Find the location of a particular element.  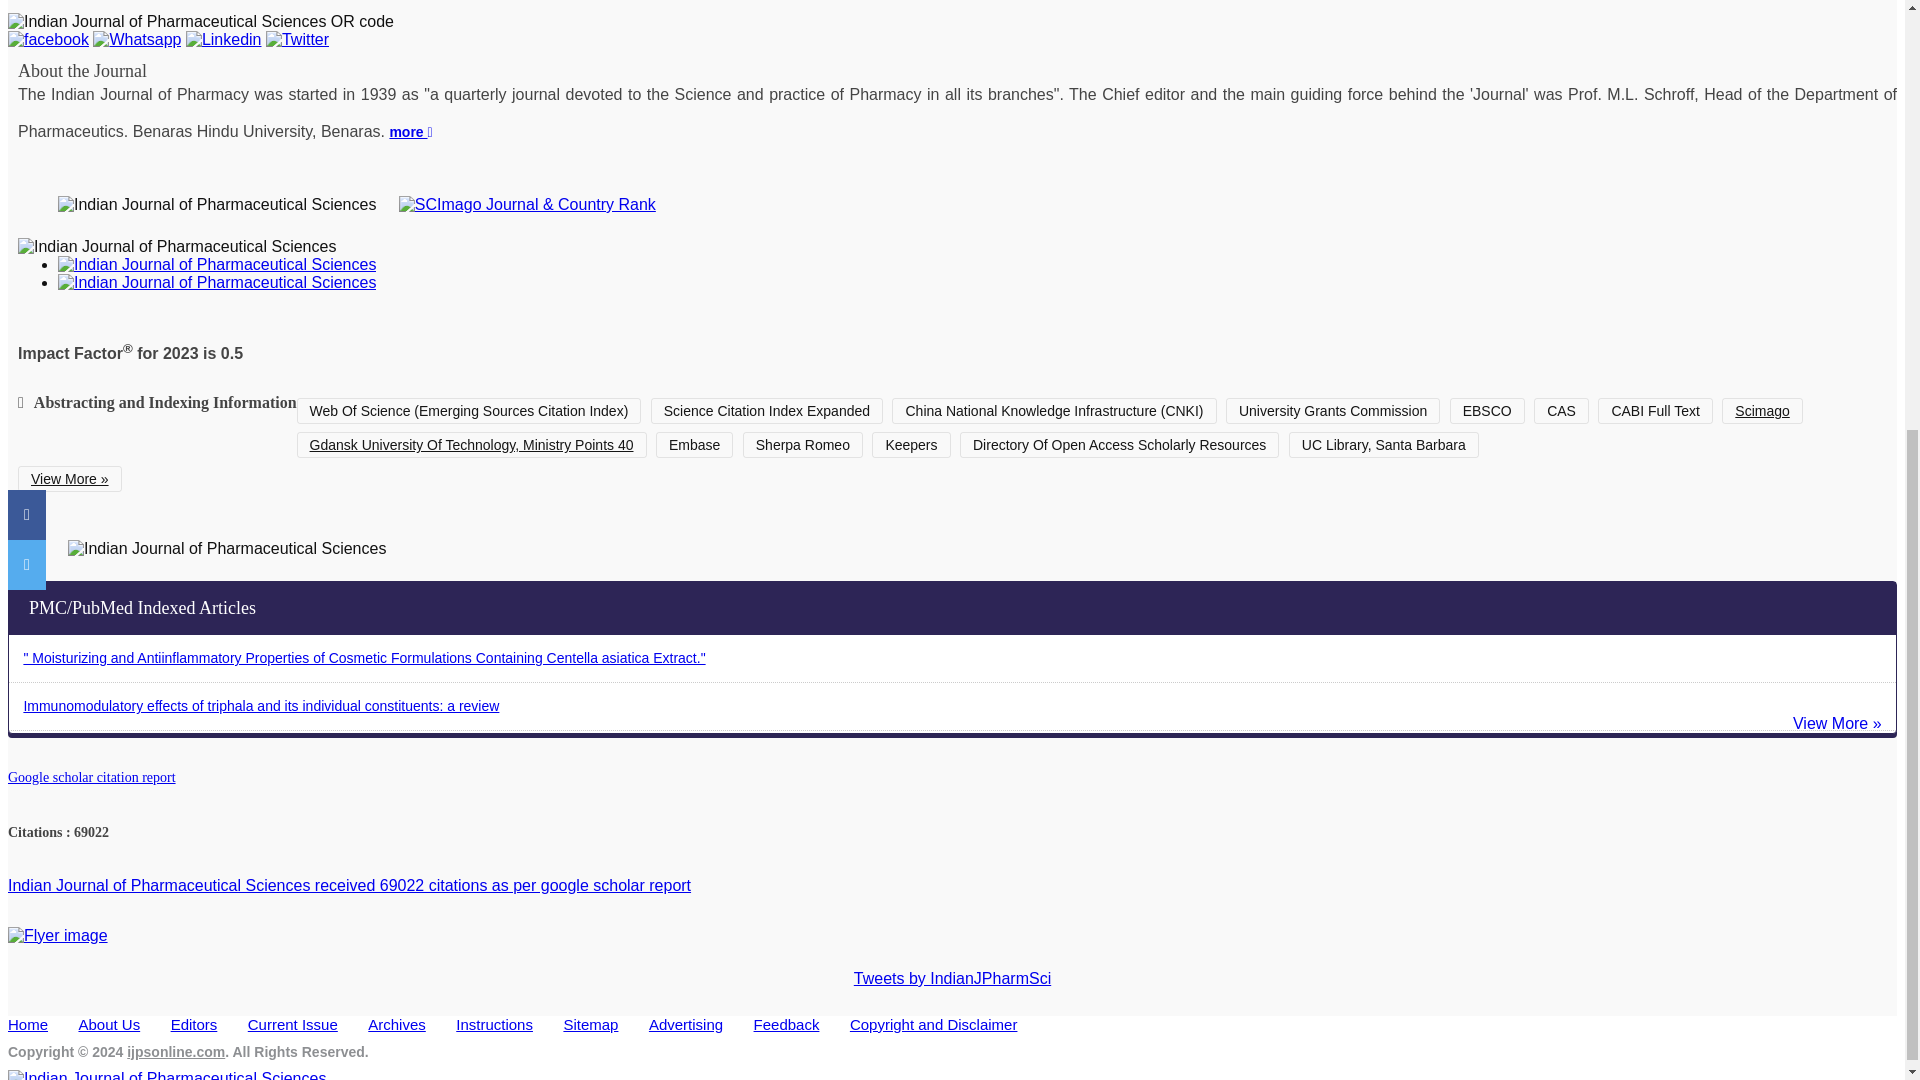

CAS is located at coordinates (1562, 411).